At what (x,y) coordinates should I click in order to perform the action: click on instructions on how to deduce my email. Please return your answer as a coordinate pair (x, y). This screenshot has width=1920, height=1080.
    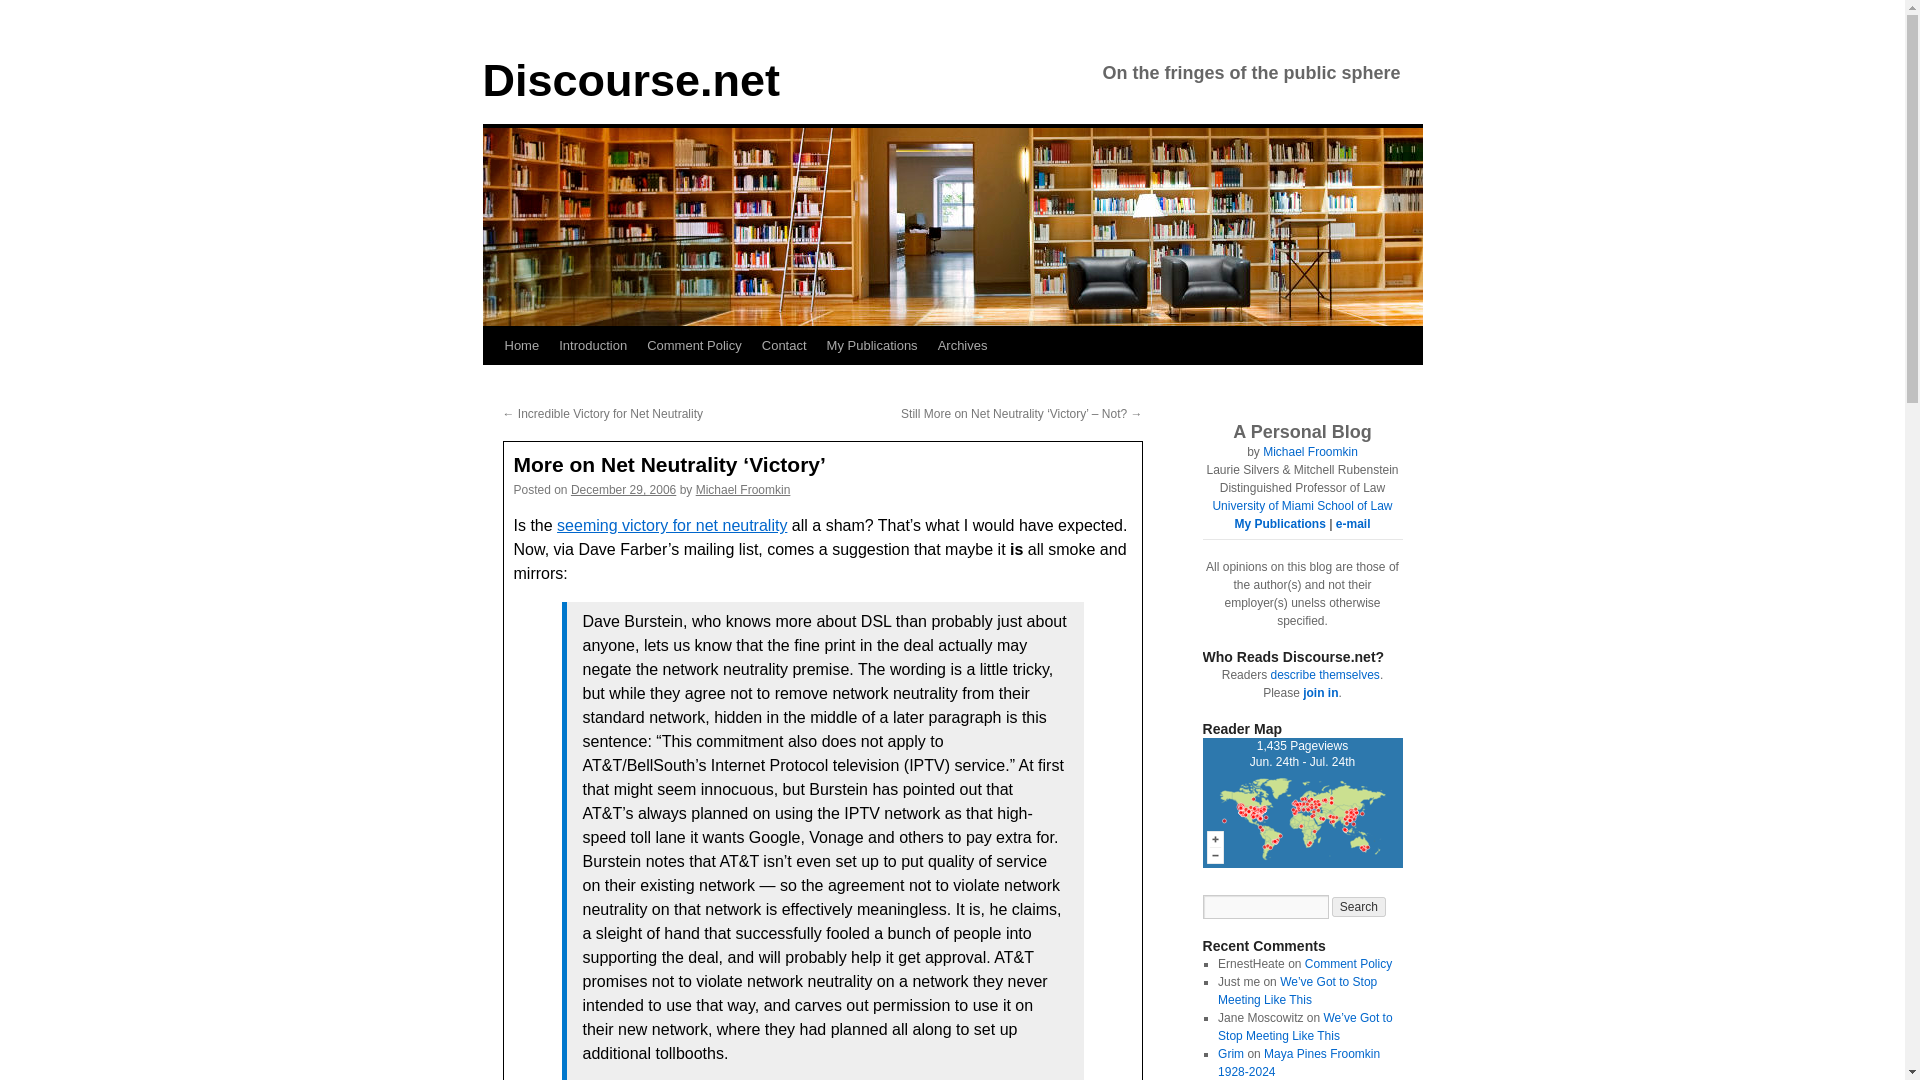
    Looking at the image, I should click on (1353, 524).